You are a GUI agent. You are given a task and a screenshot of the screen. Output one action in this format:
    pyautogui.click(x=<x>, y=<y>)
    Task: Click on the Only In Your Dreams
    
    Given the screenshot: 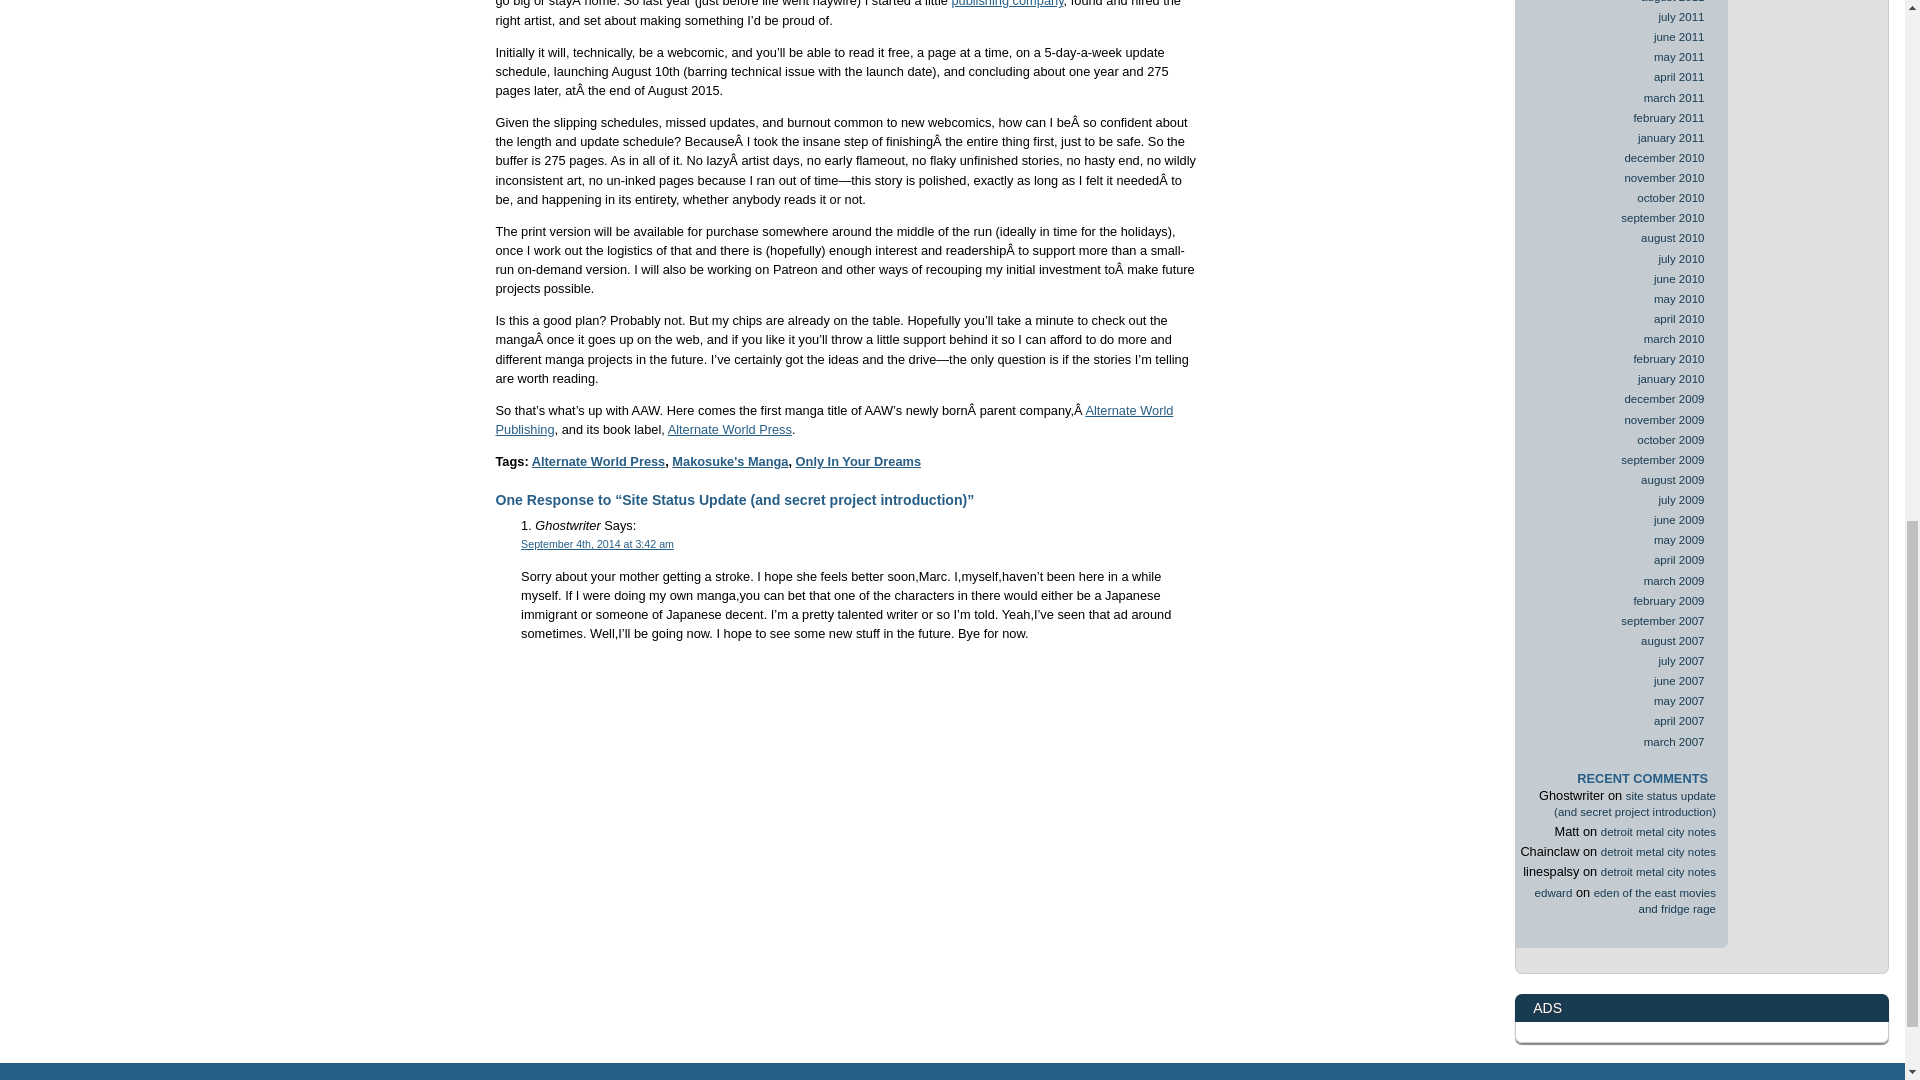 What is the action you would take?
    pyautogui.click(x=858, y=460)
    